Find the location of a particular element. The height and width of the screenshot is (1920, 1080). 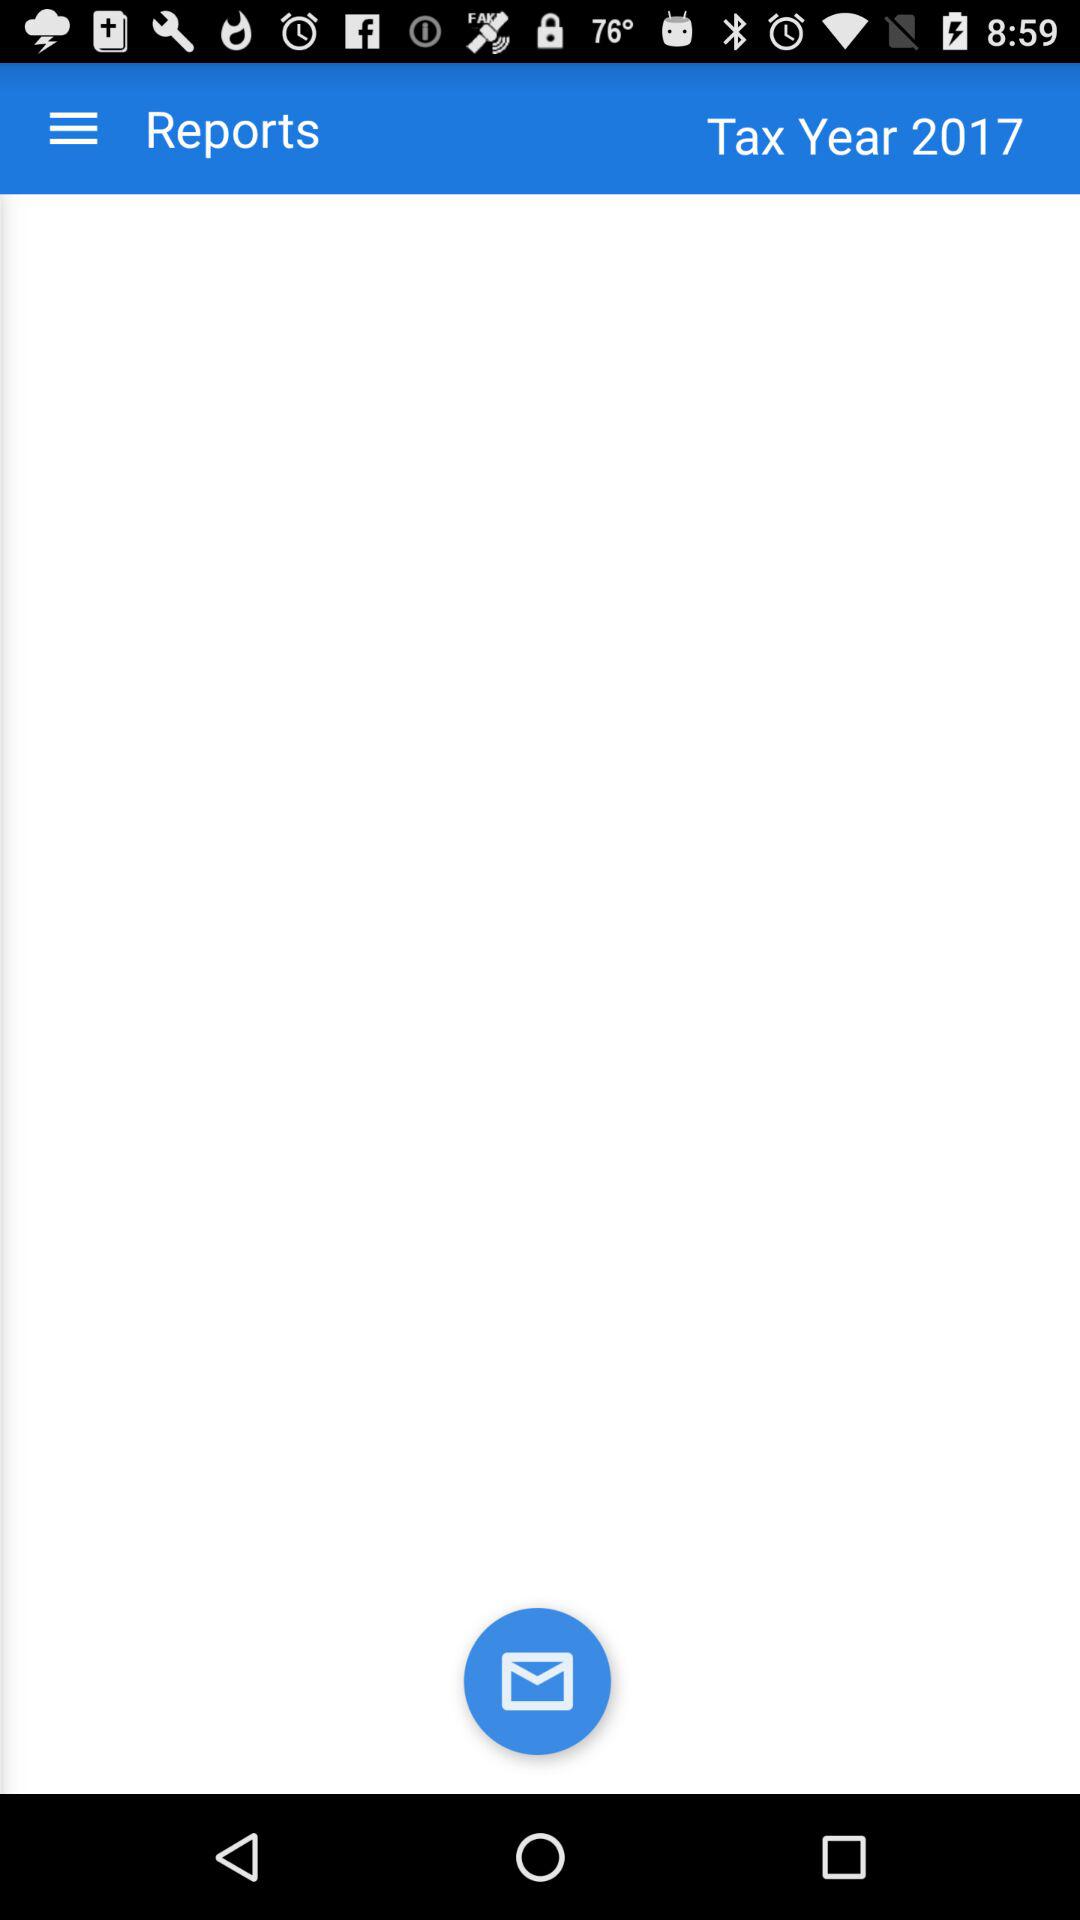

this gives the more options is located at coordinates (74, 128).